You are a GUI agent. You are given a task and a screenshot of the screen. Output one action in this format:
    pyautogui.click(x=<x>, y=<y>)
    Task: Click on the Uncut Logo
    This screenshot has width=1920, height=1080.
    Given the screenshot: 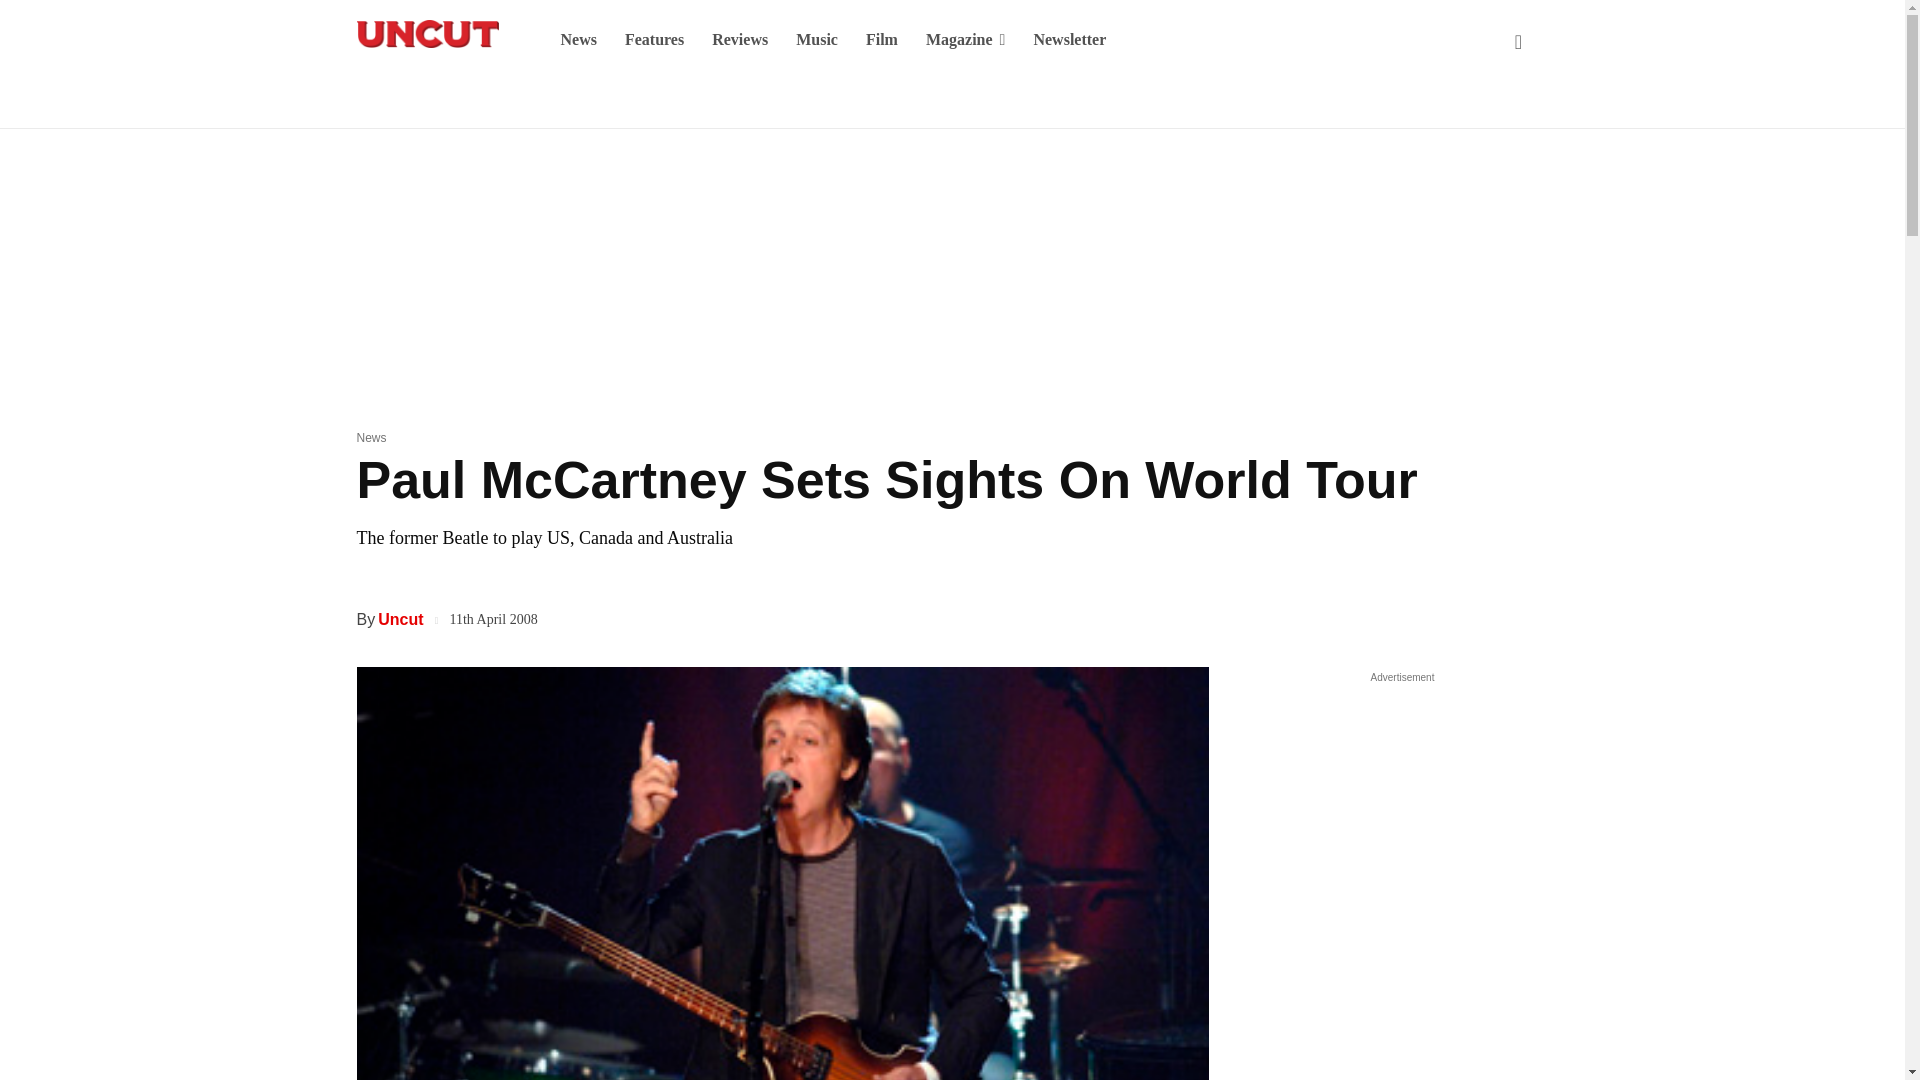 What is the action you would take?
    pyautogui.click(x=426, y=34)
    